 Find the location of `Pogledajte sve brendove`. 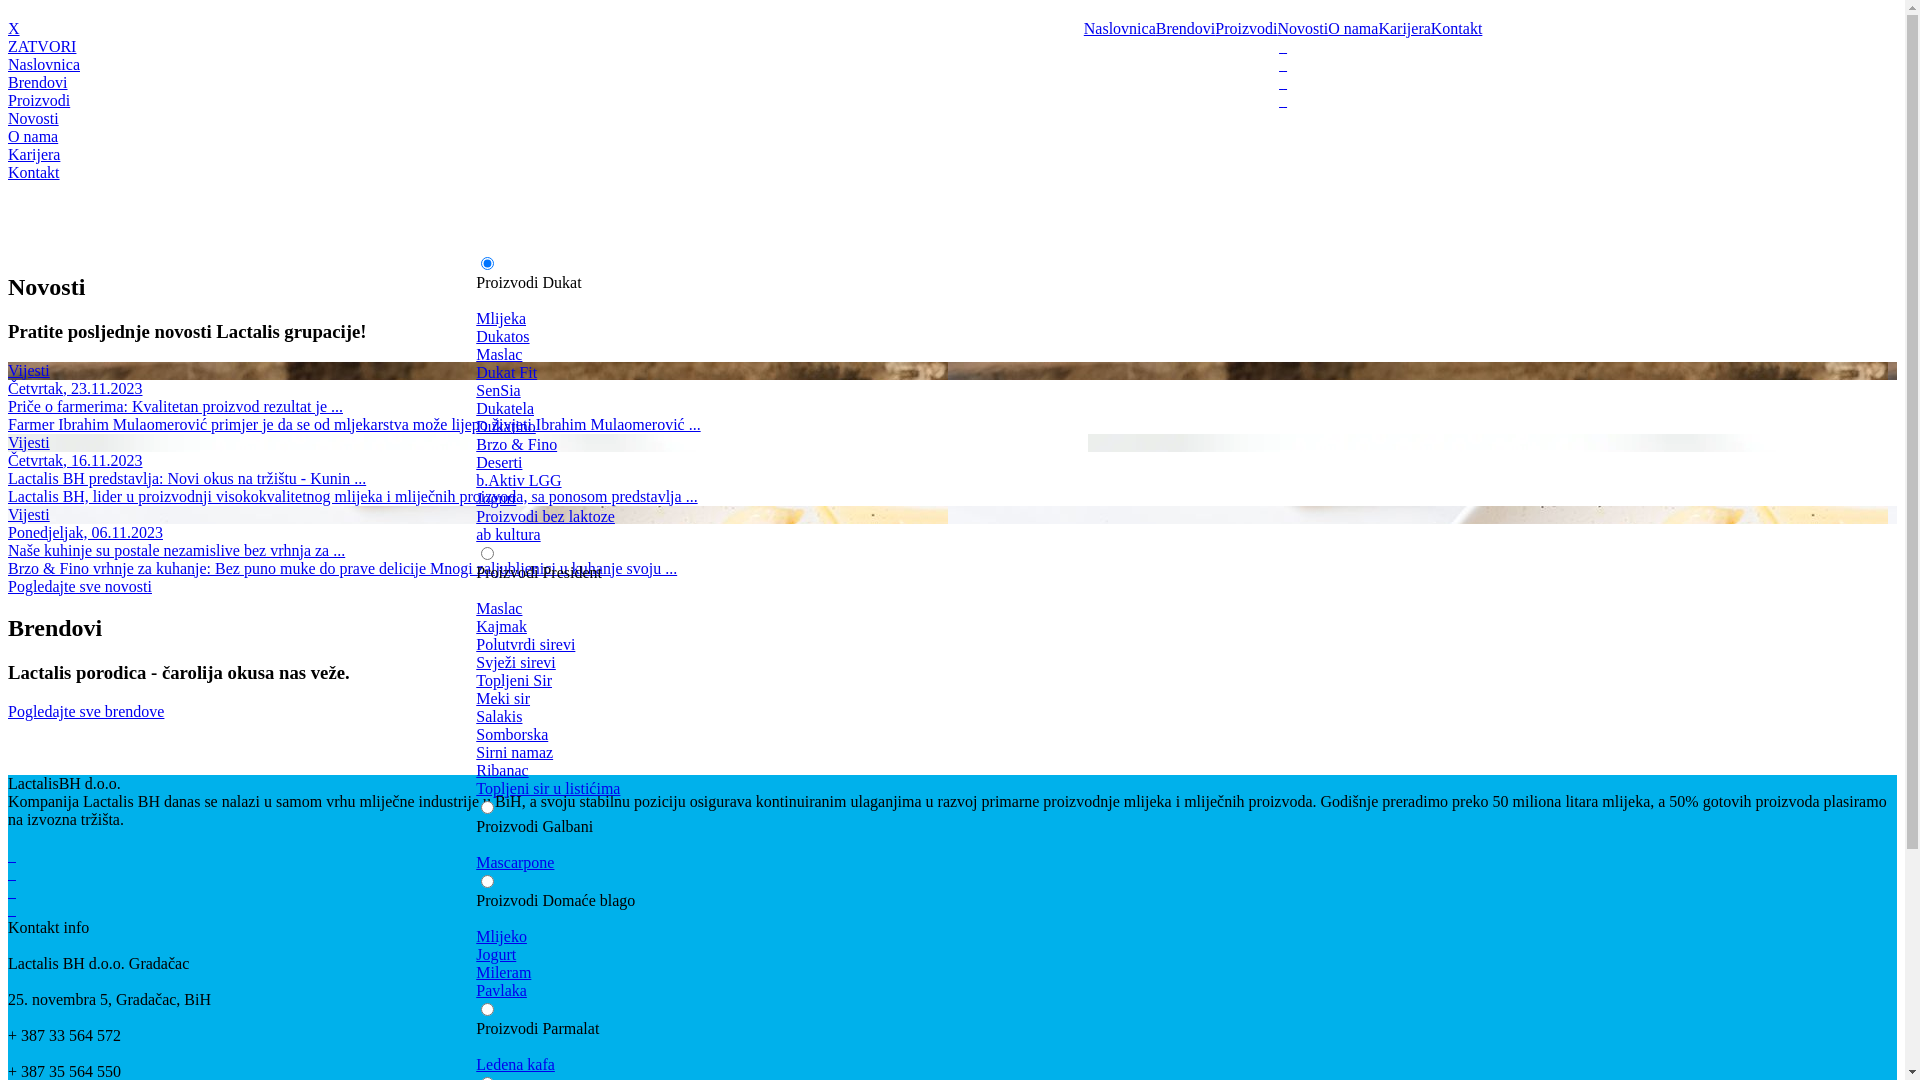

Pogledajte sve brendove is located at coordinates (952, 712).